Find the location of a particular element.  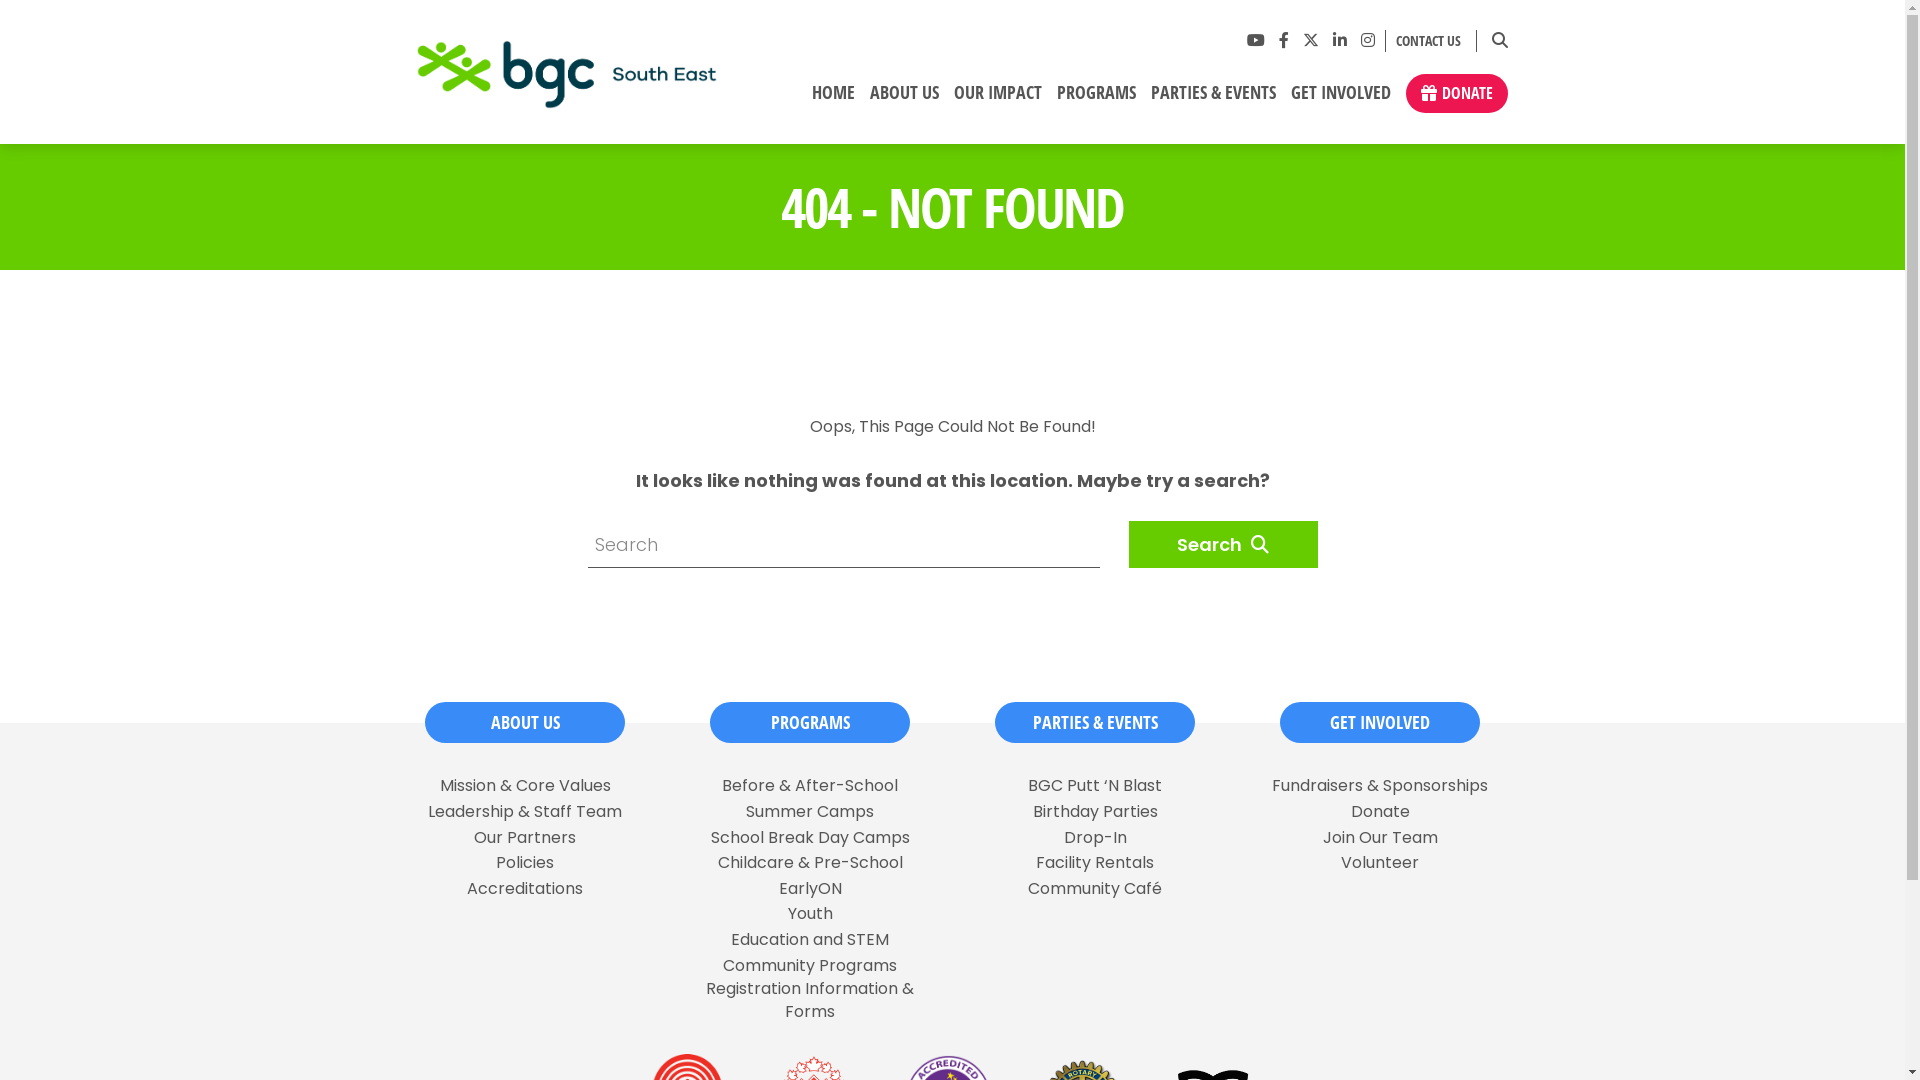

Facility Rentals is located at coordinates (1095, 863).